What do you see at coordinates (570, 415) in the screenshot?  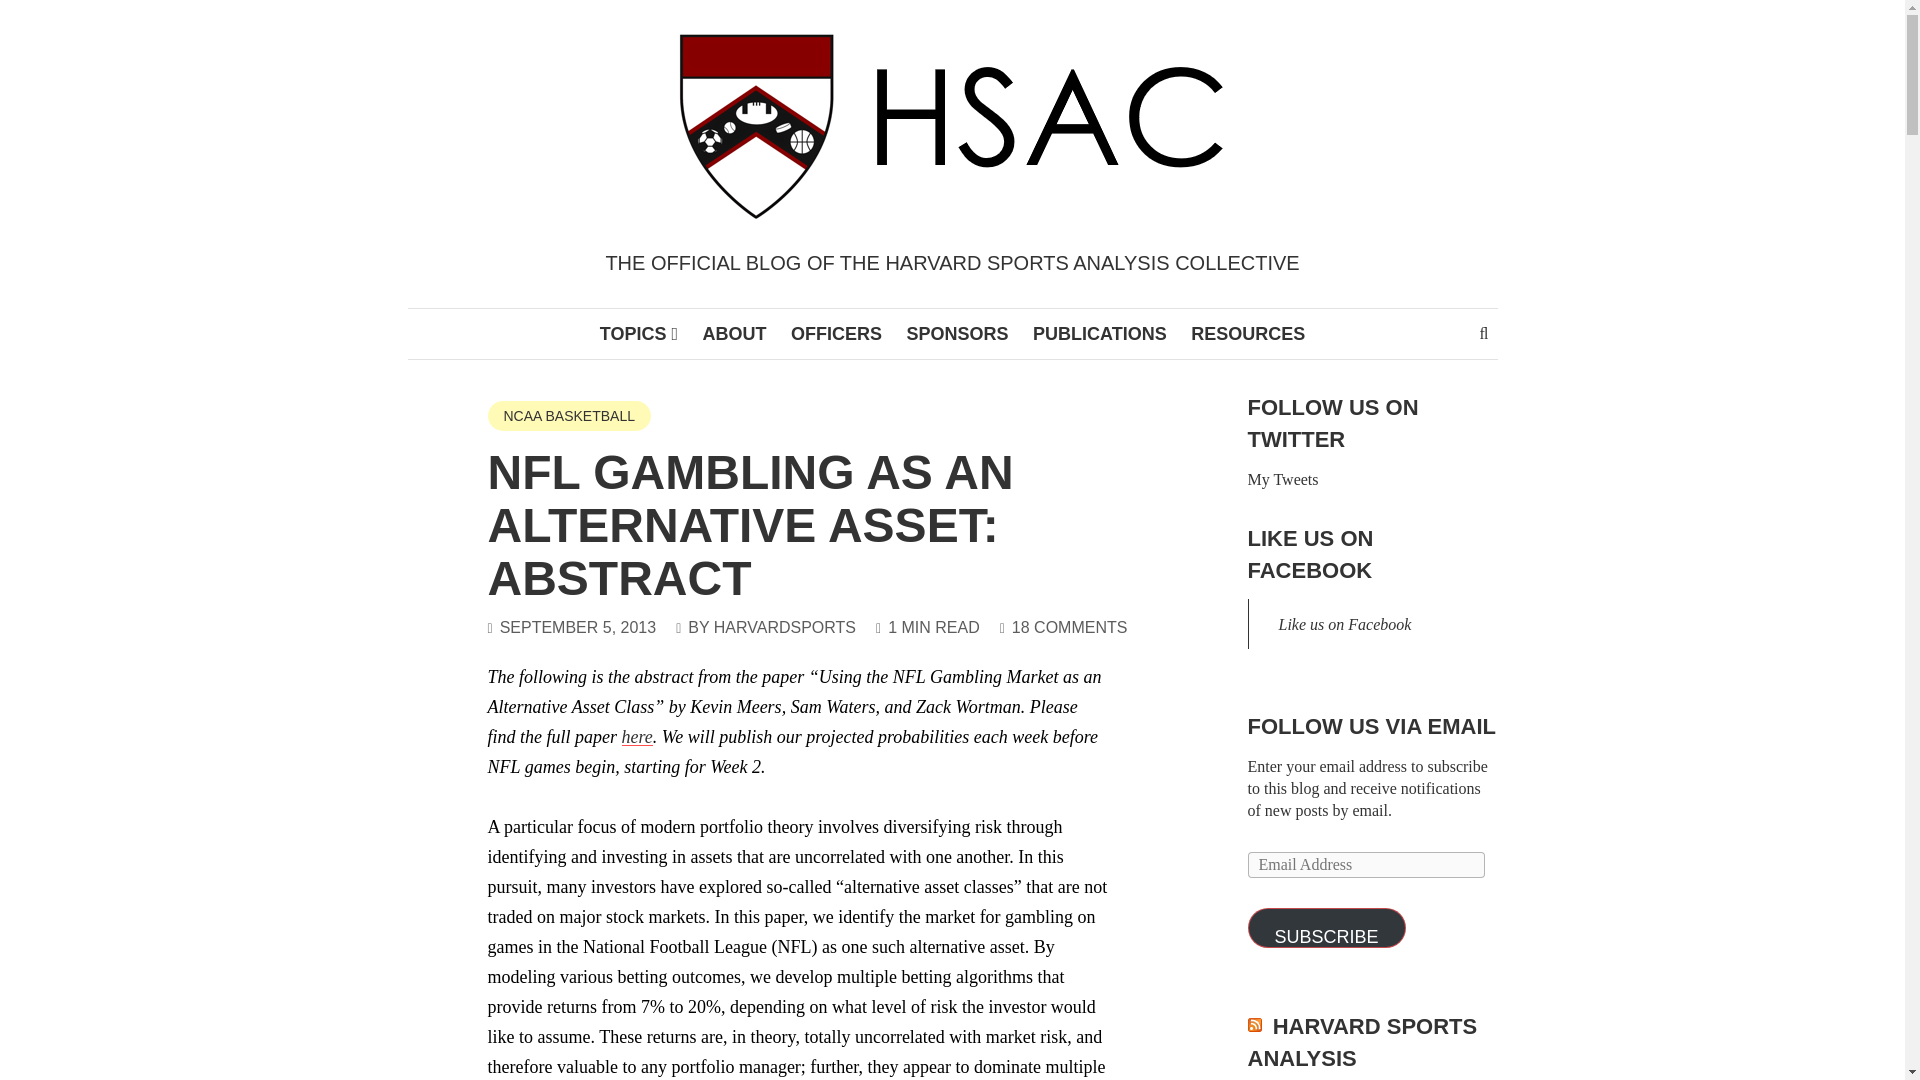 I see `NCAA BASKETBALL` at bounding box center [570, 415].